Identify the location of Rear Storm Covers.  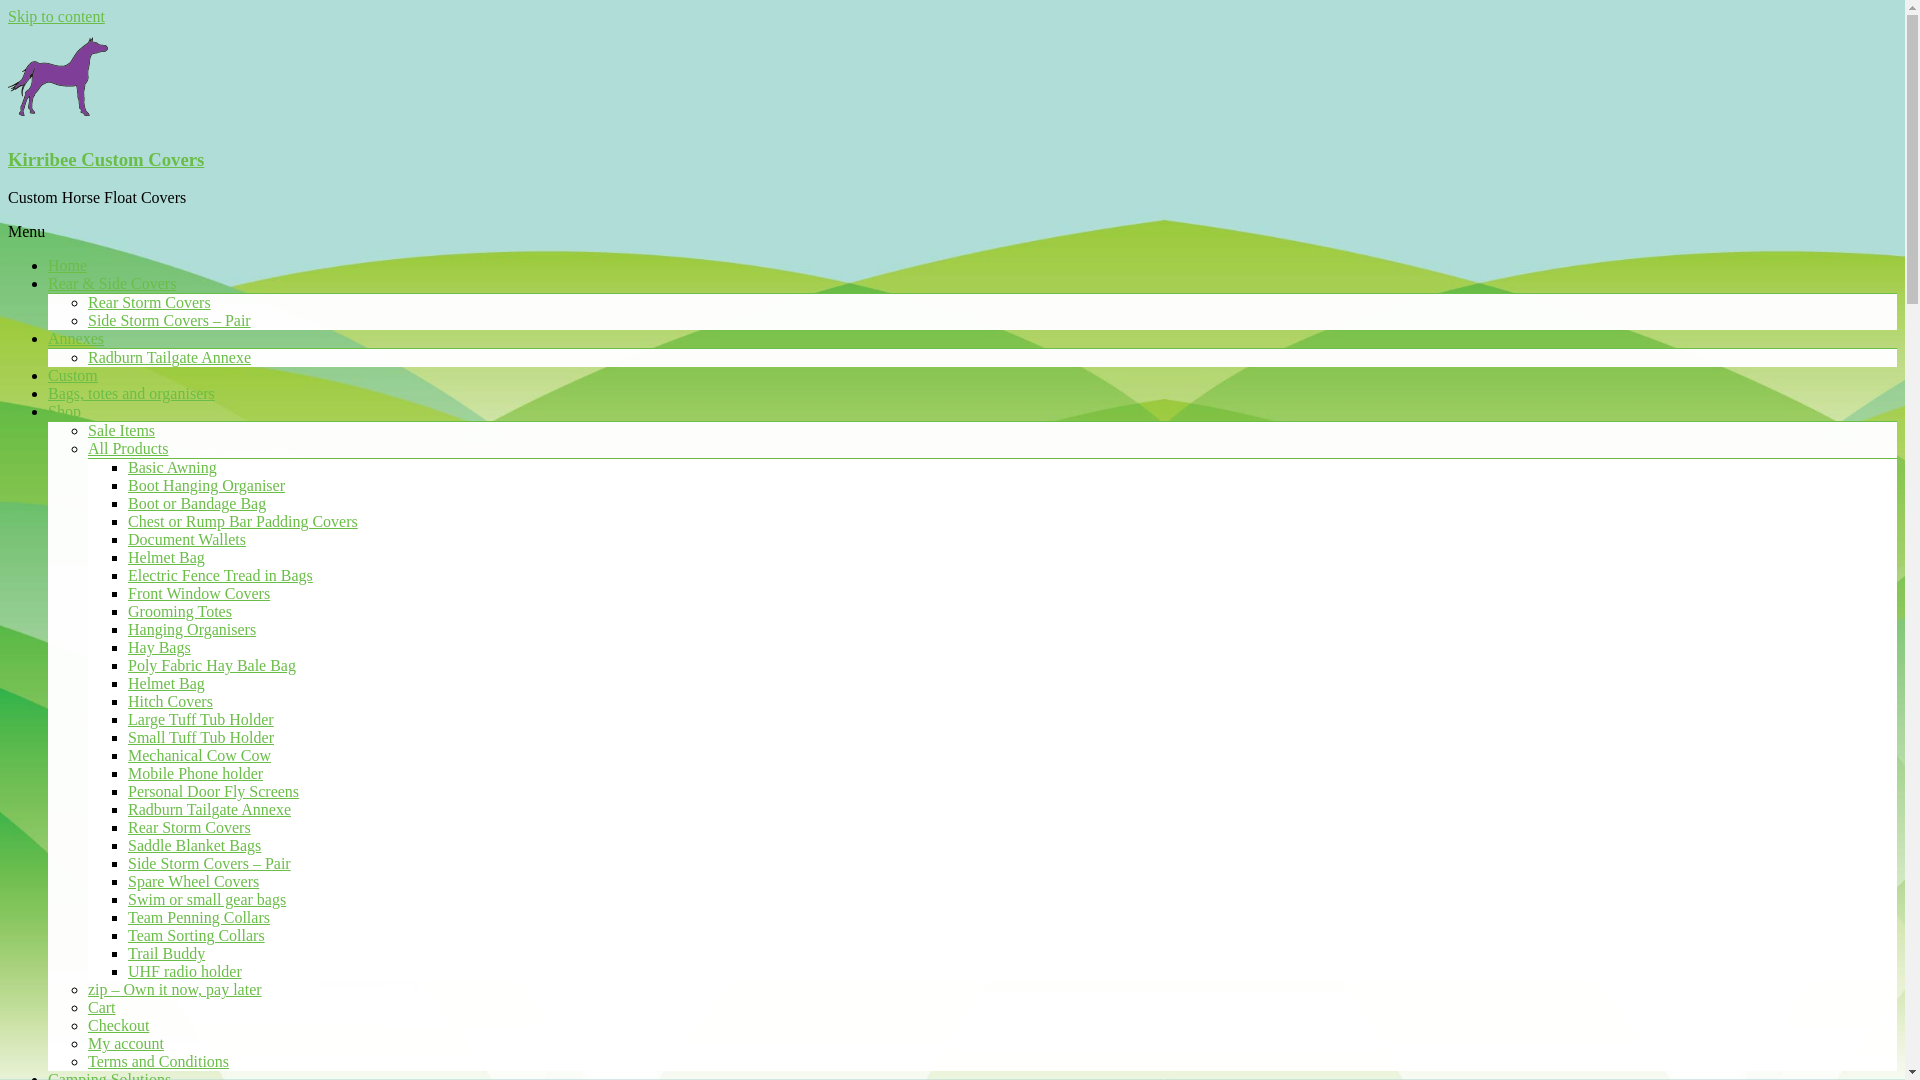
(190, 828).